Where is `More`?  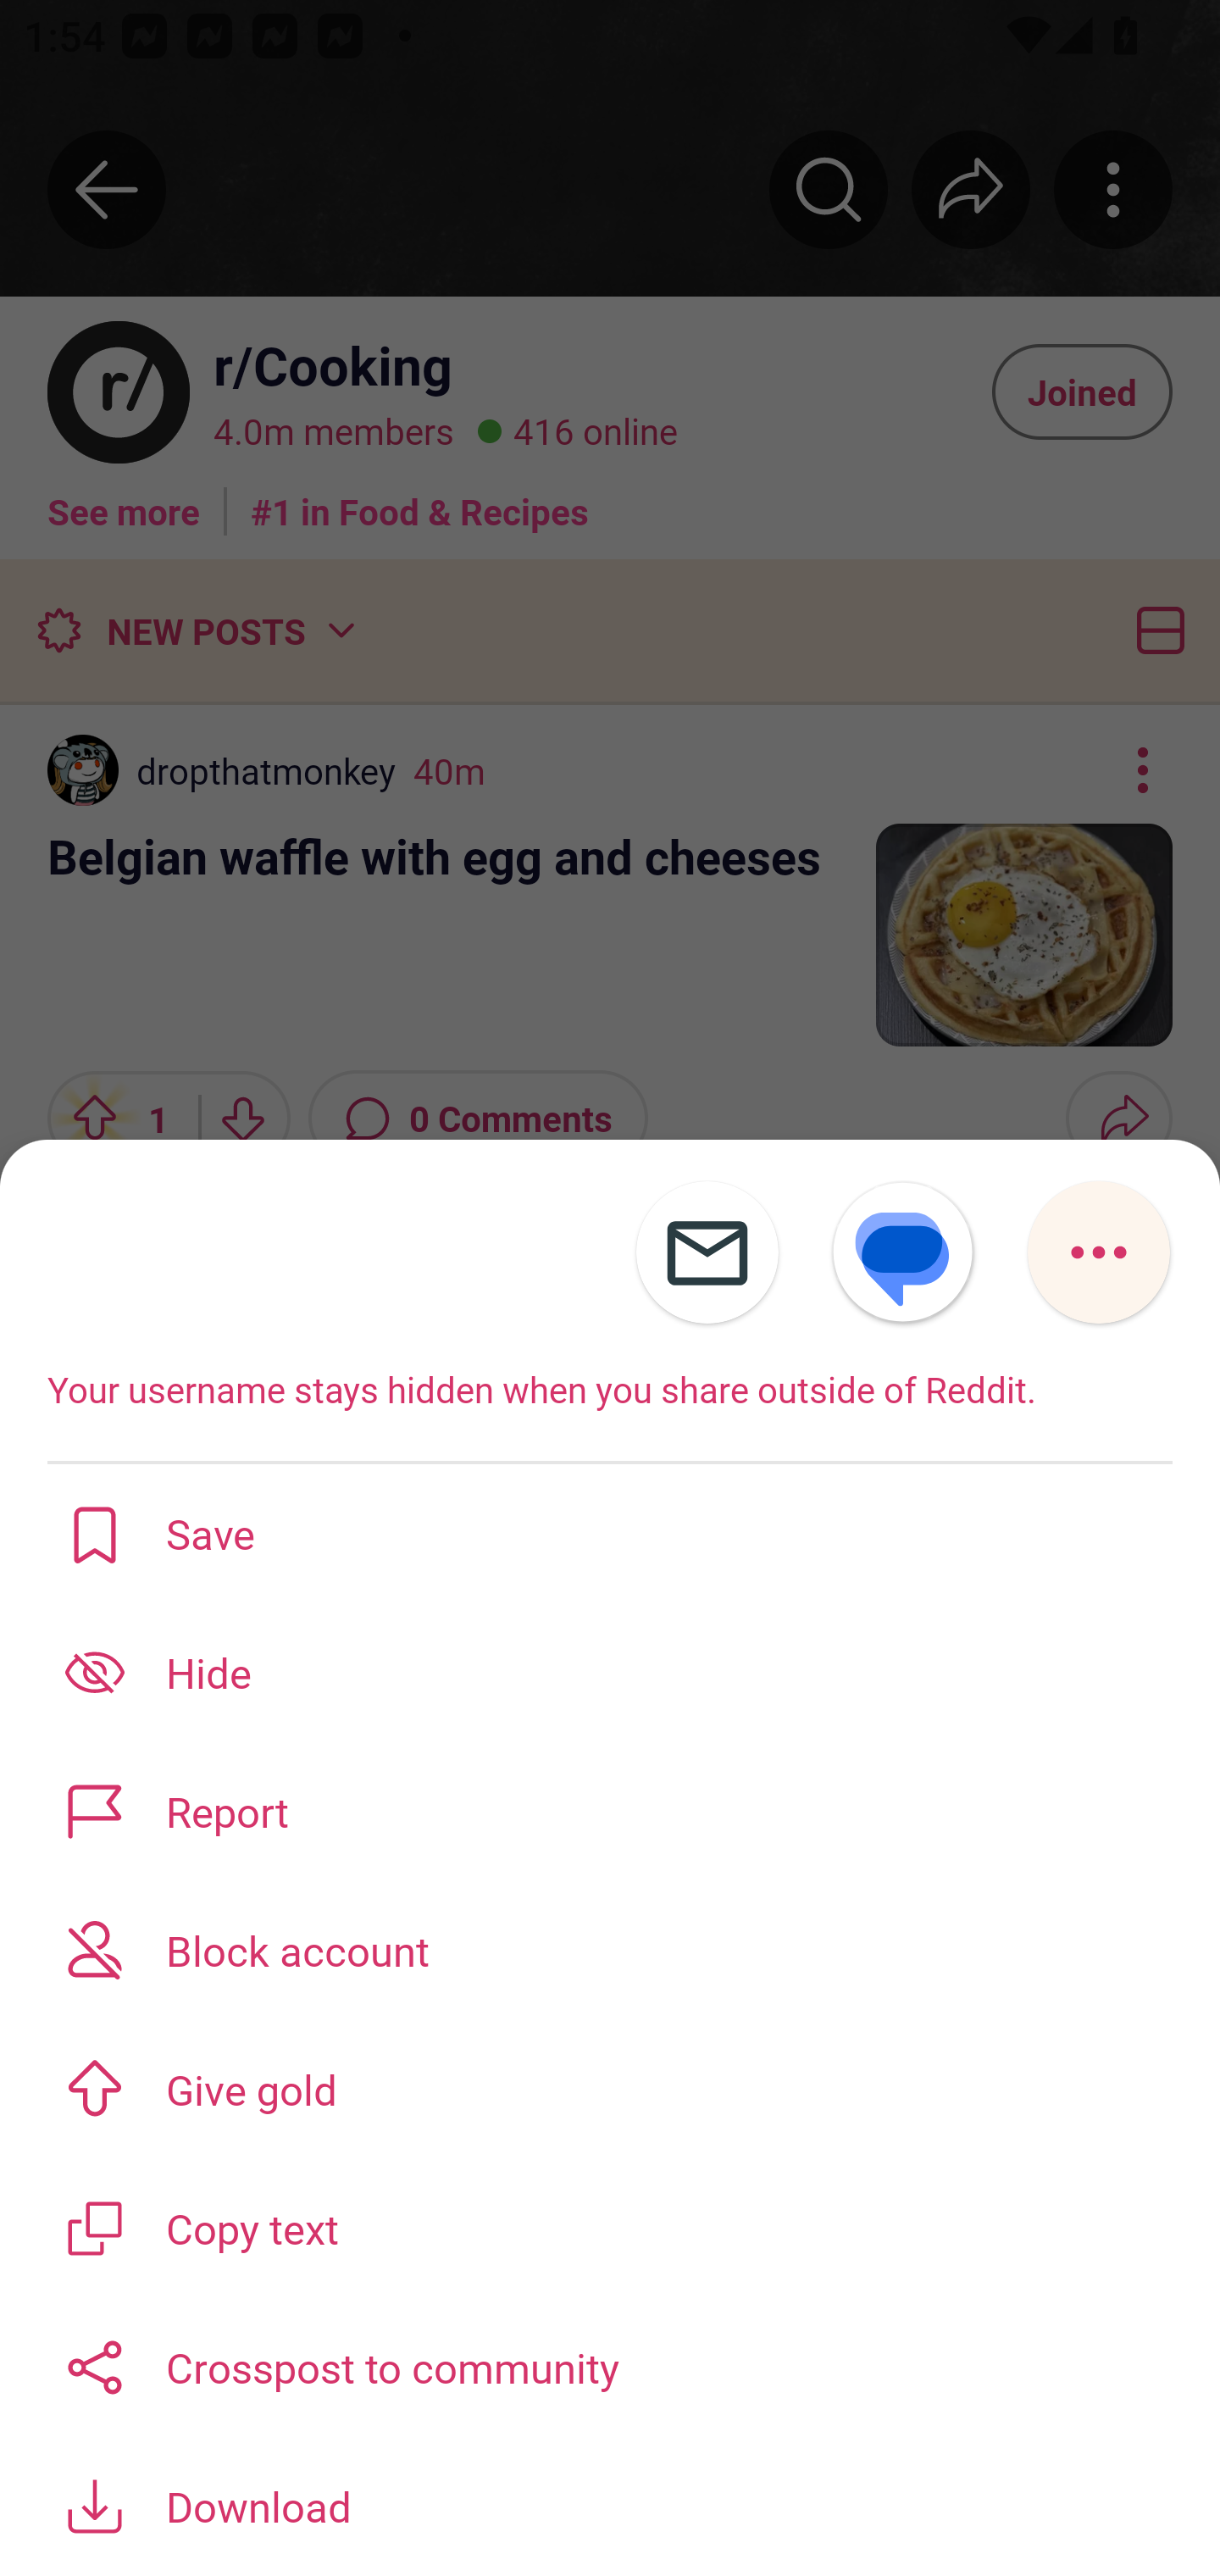
More is located at coordinates (1098, 1252).